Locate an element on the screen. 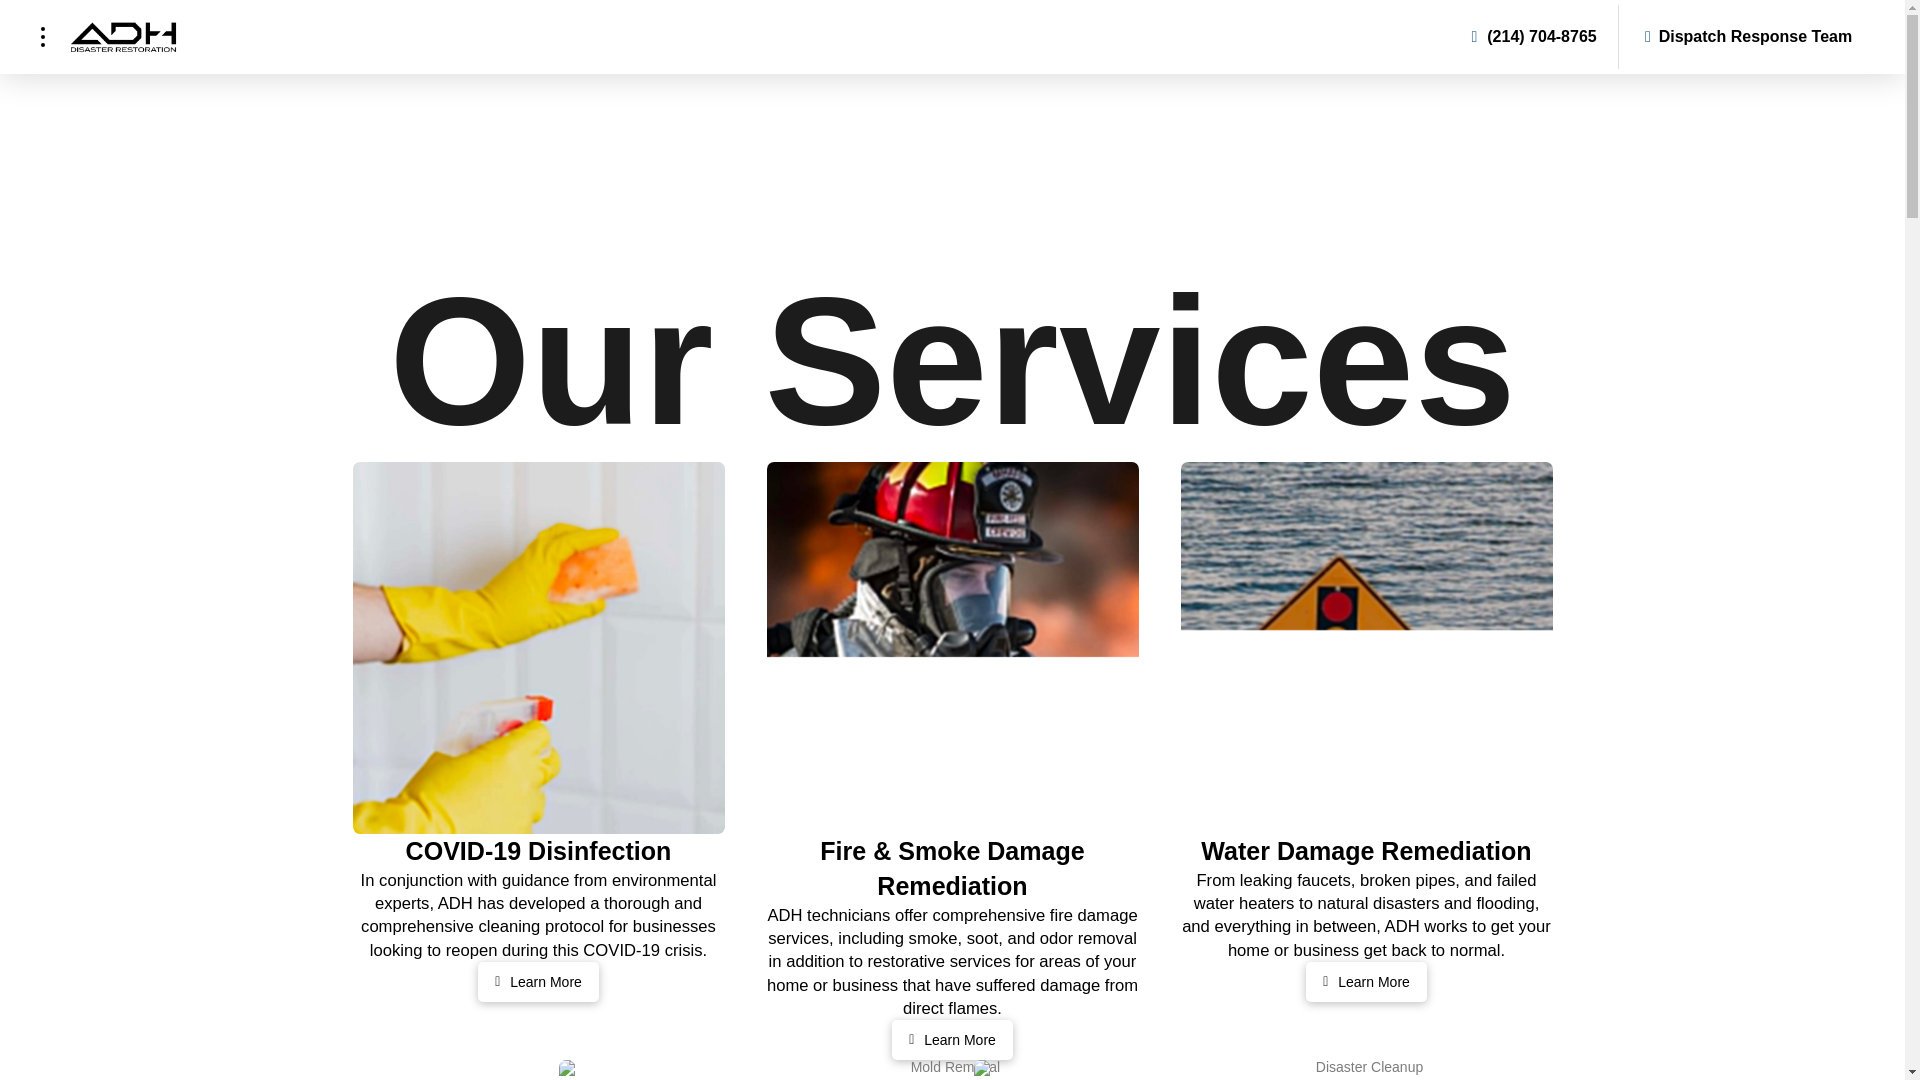 The image size is (1920, 1080). Learn More is located at coordinates (952, 1039).